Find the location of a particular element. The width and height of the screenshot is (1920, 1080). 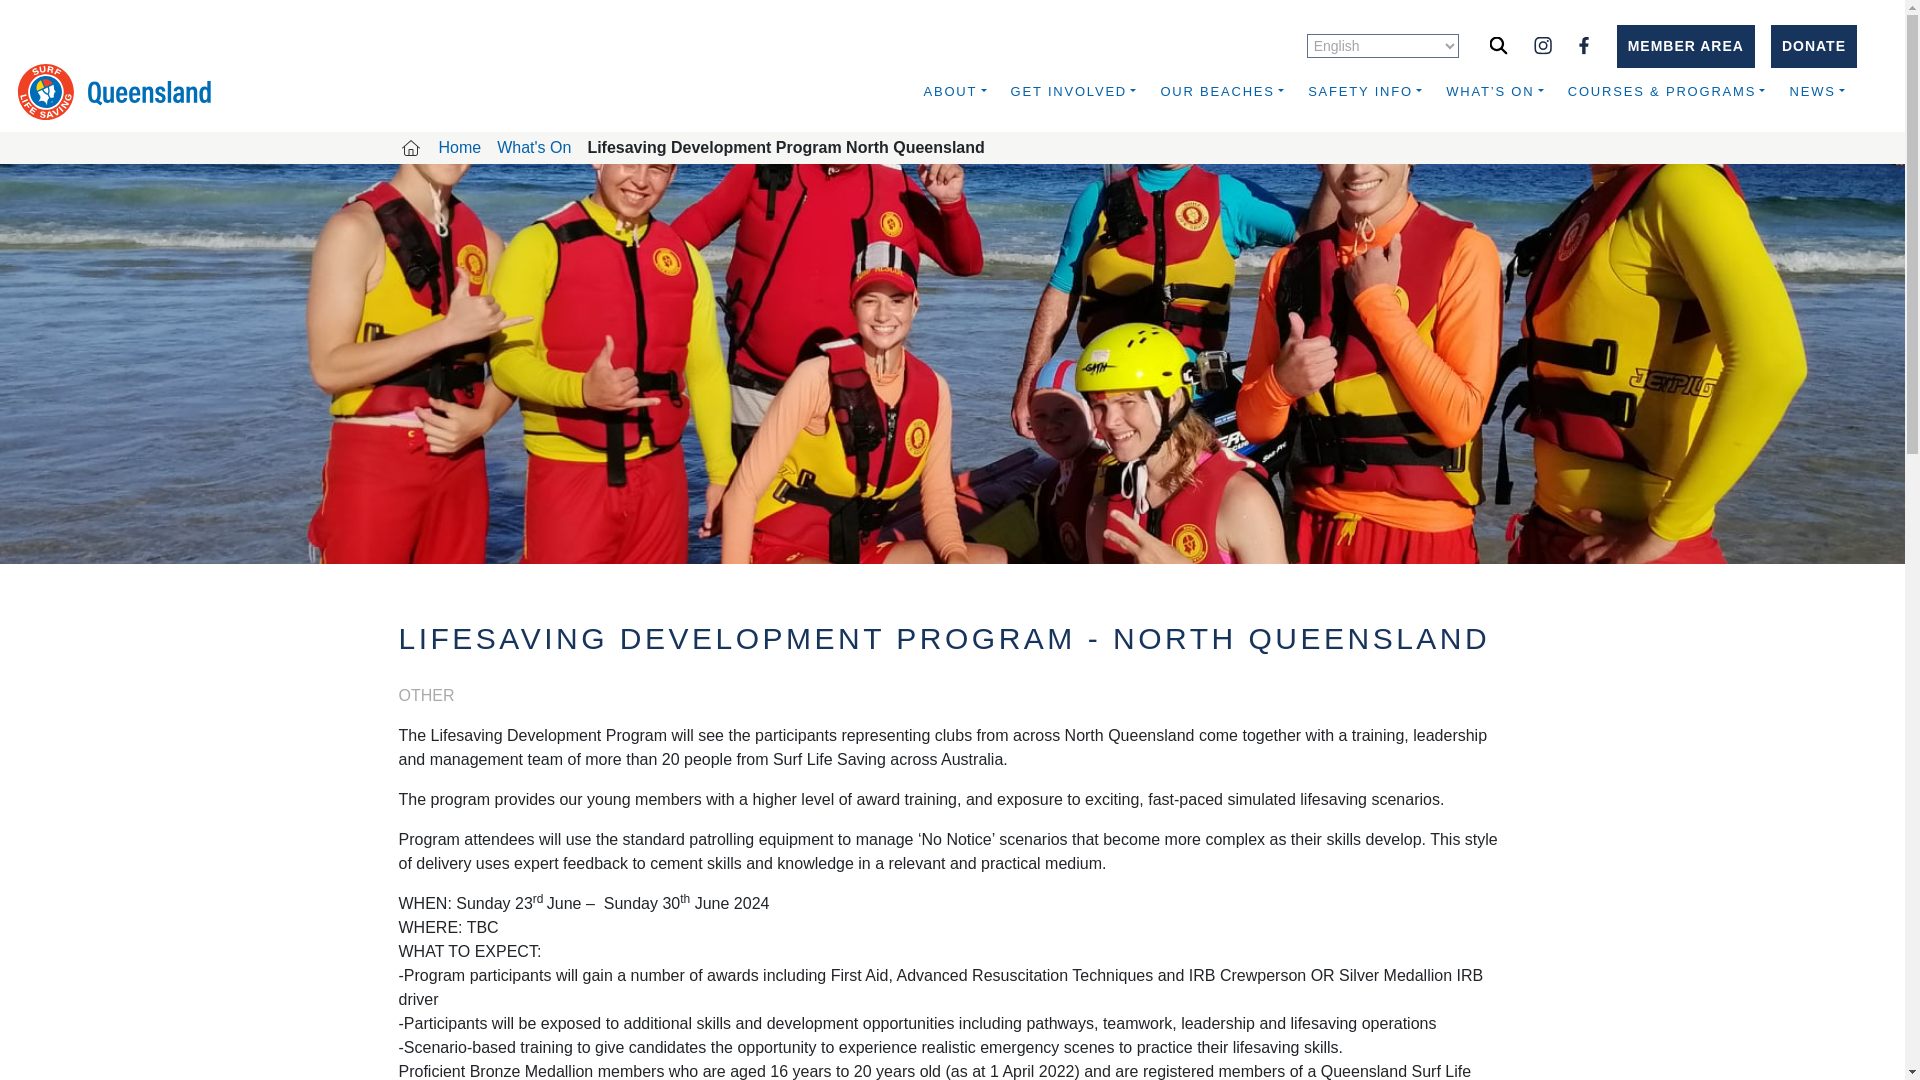

MEMBER AREA is located at coordinates (1685, 44).